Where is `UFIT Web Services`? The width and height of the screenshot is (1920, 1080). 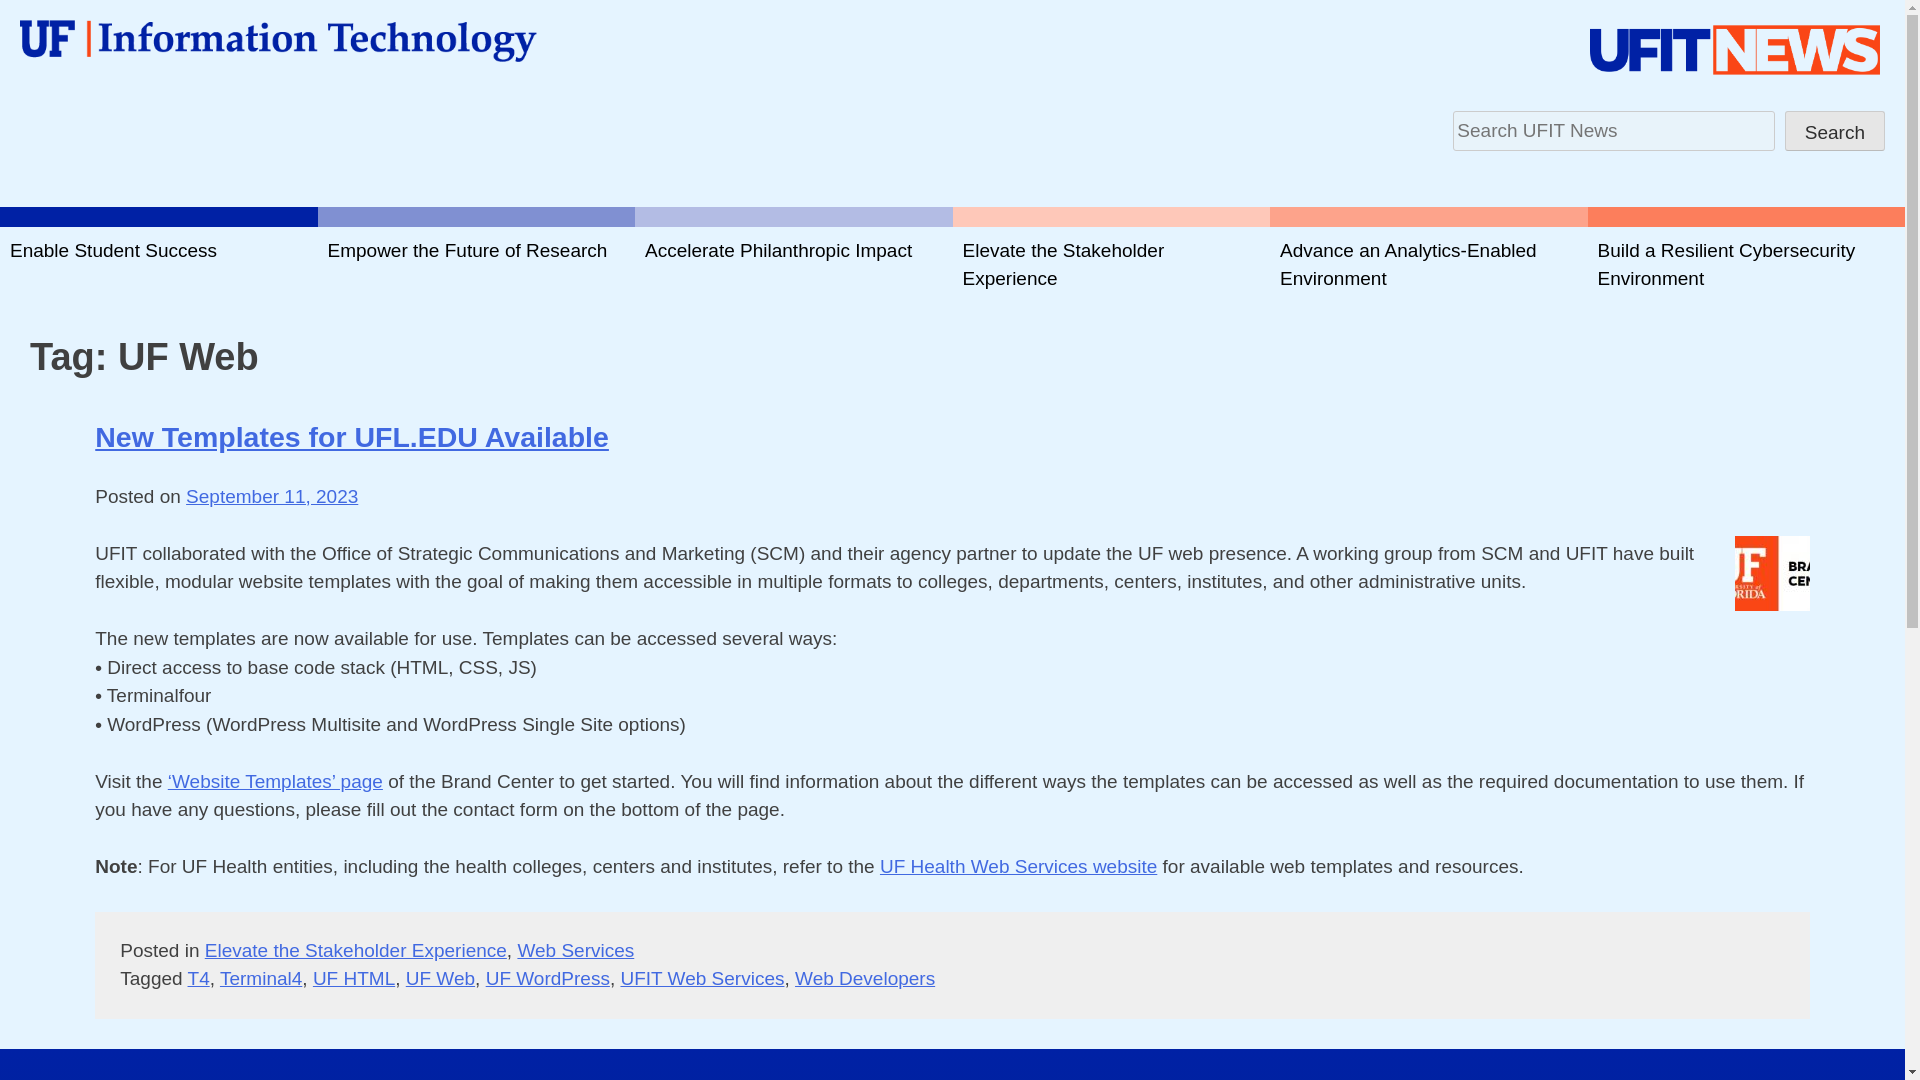
UFIT Web Services is located at coordinates (702, 978).